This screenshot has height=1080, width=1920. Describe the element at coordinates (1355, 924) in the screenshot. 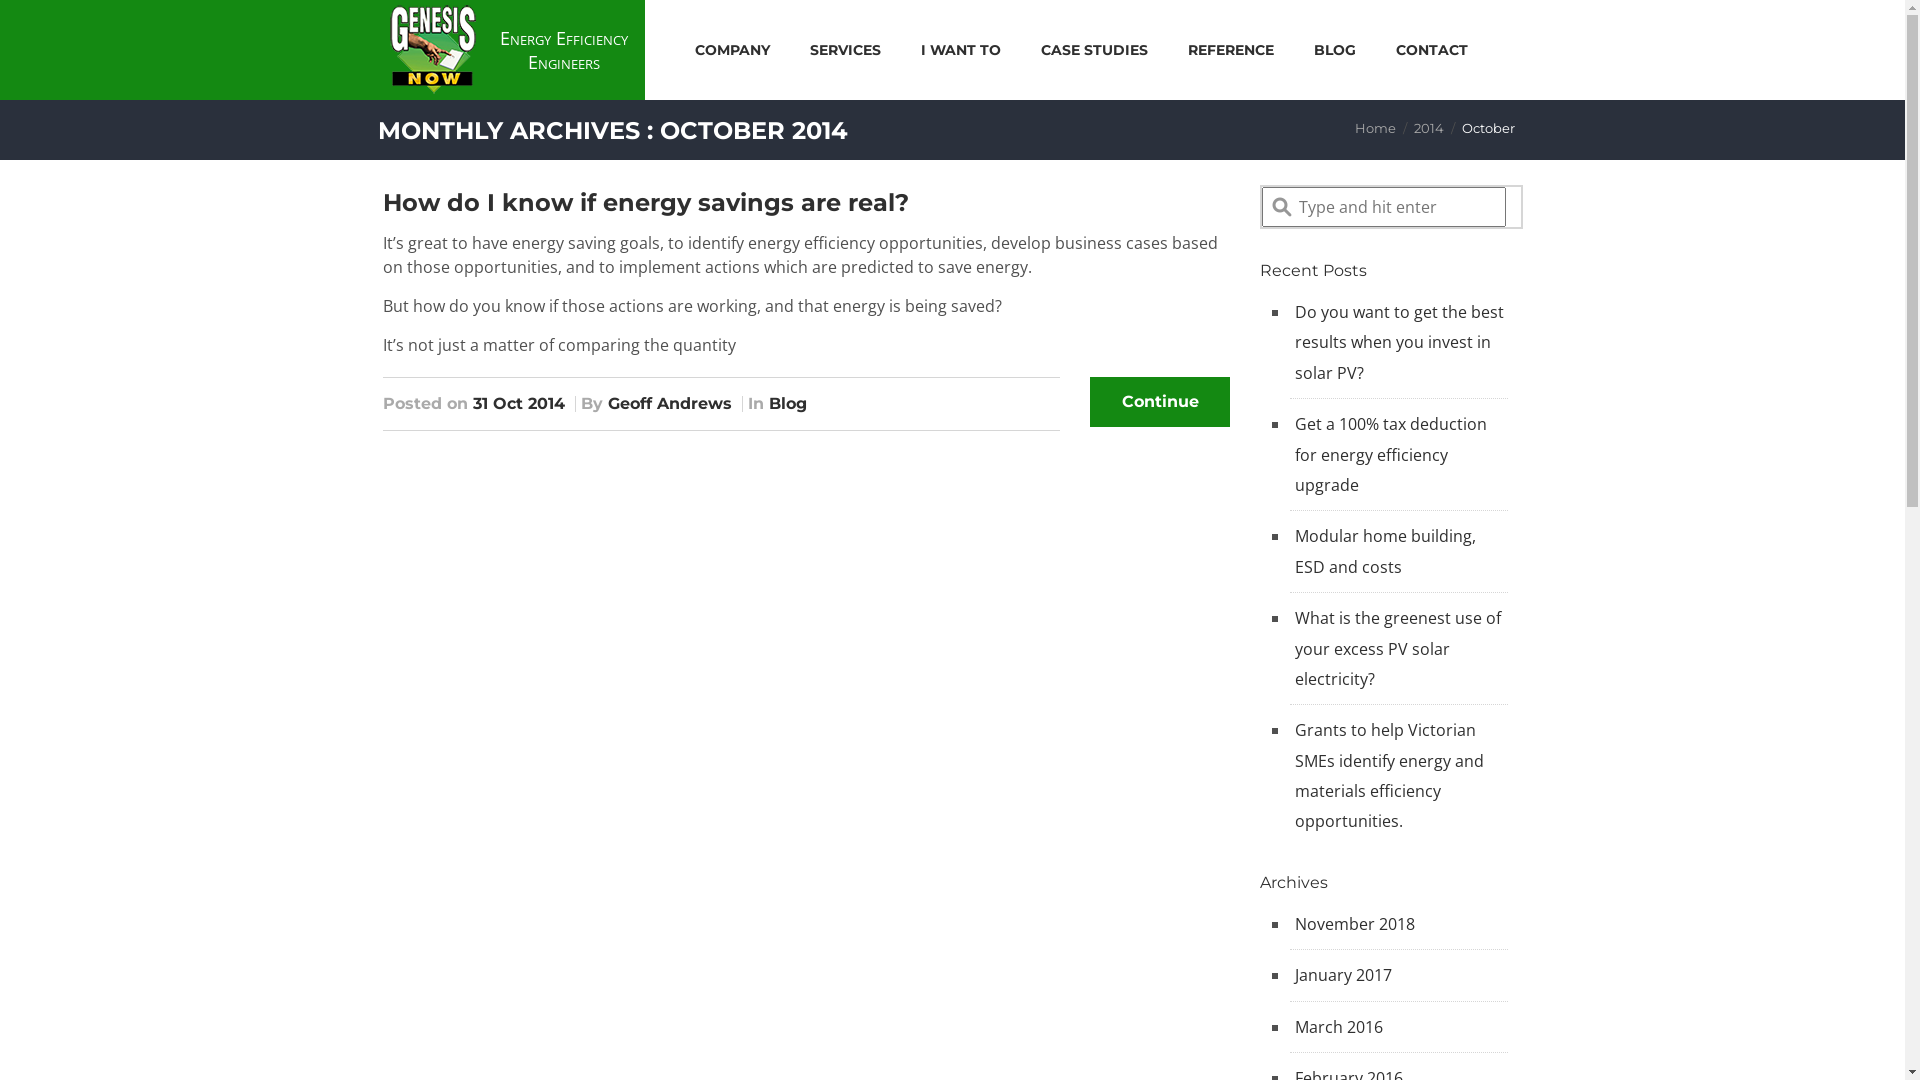

I see `November 2018` at that location.